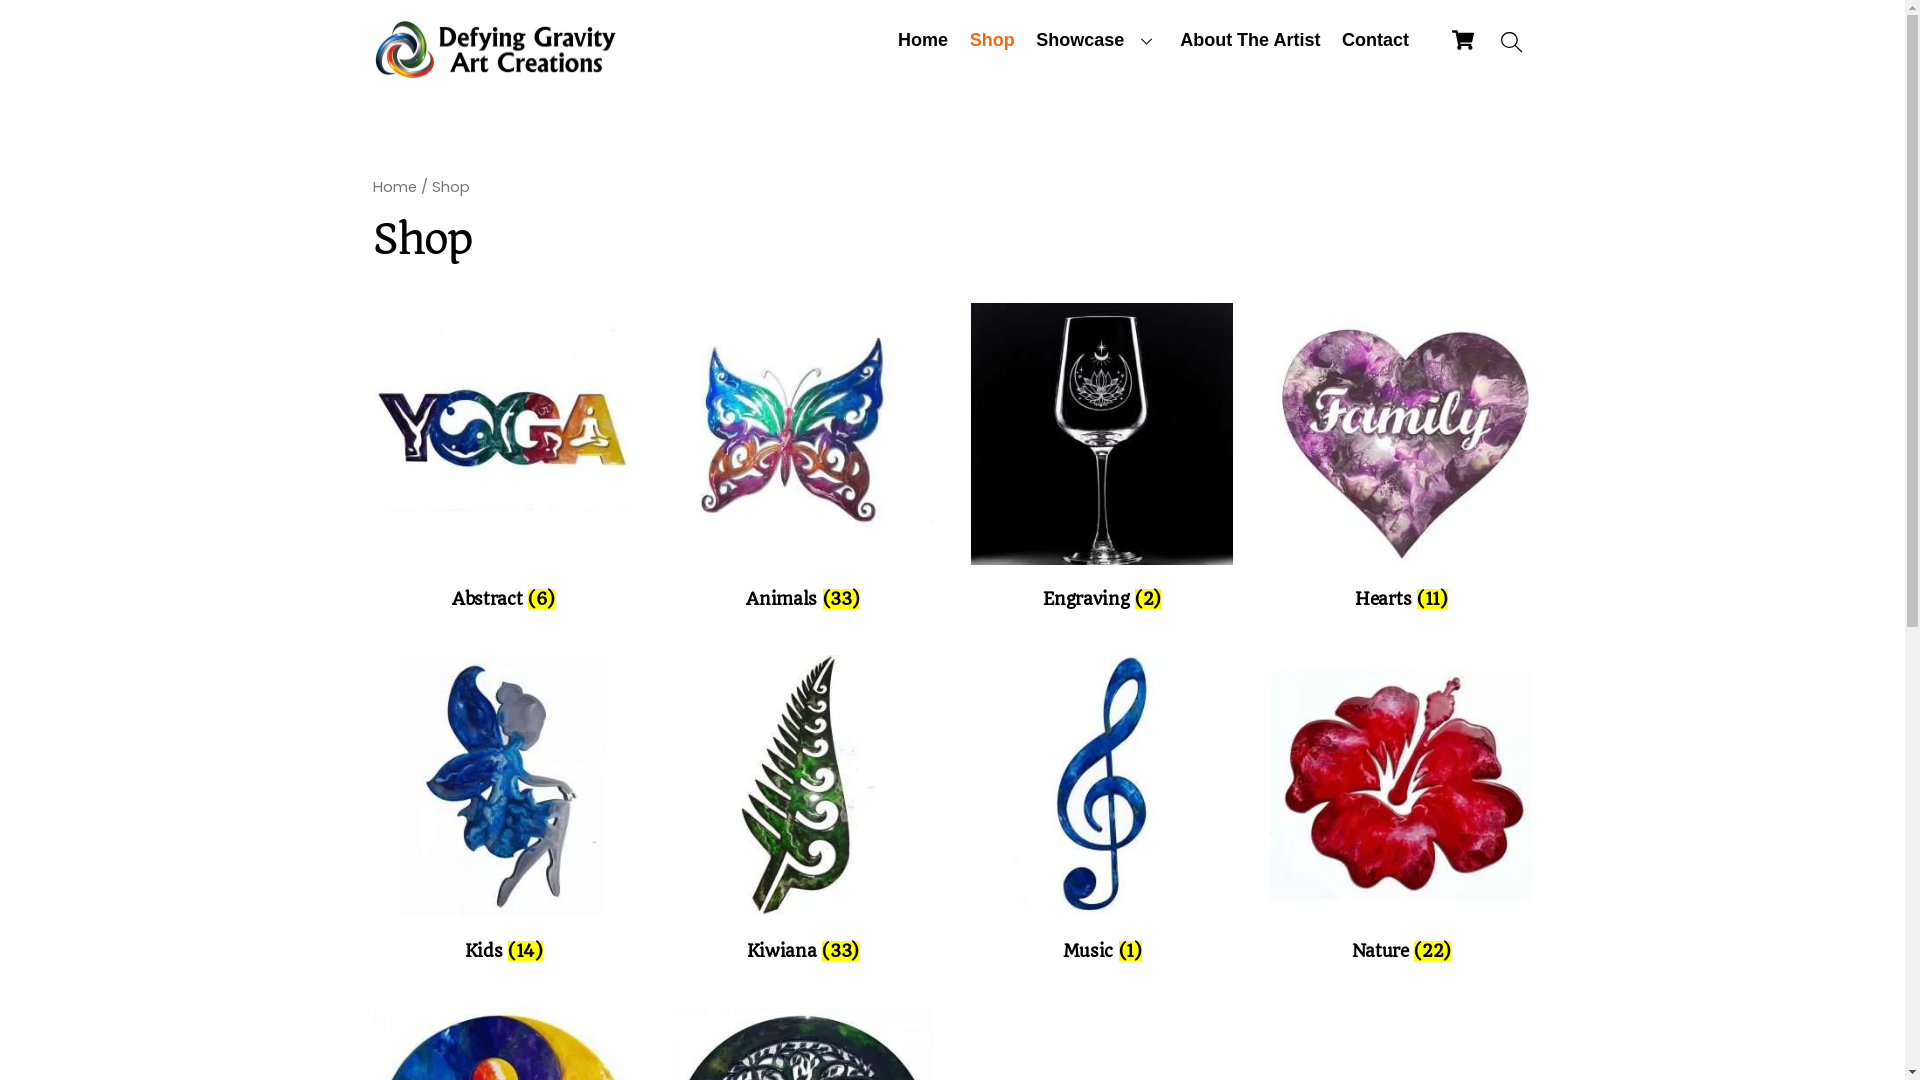  I want to click on Defying Gravity, so click(497, 68).